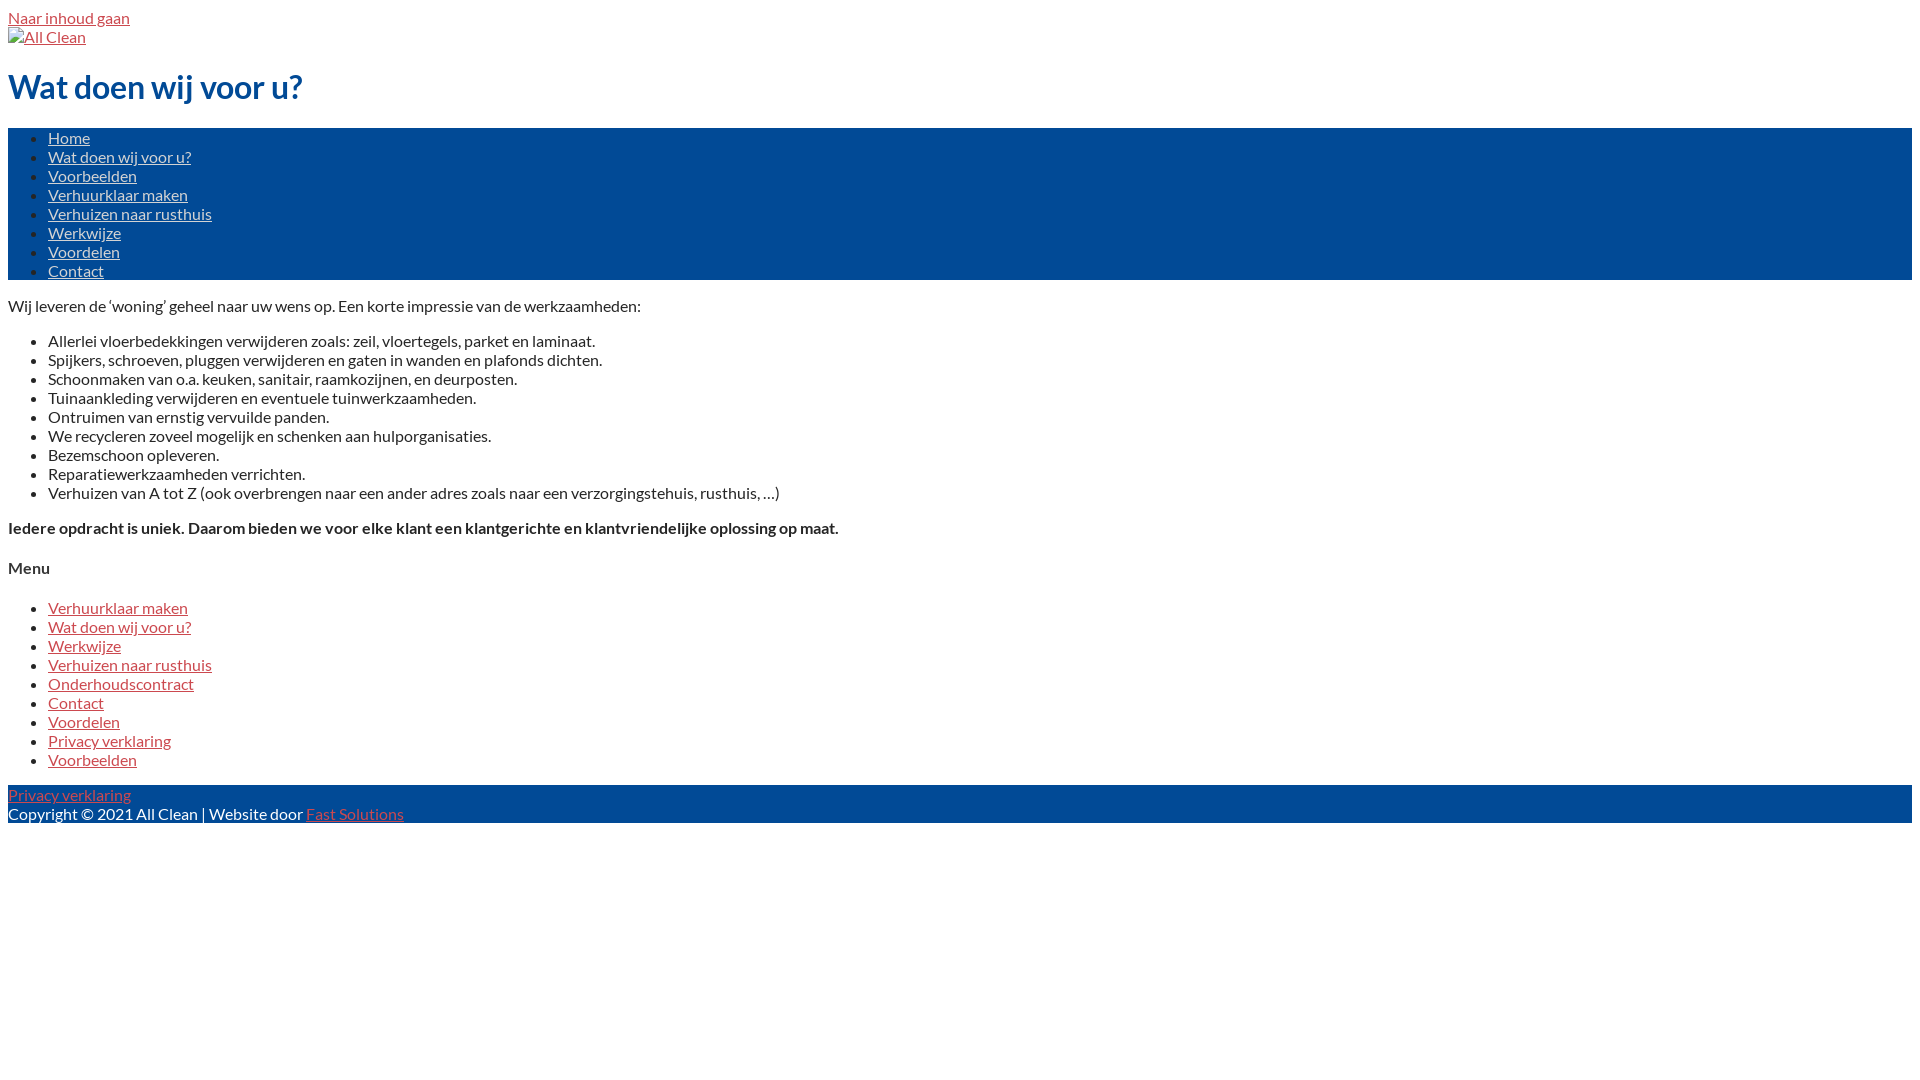 The width and height of the screenshot is (1920, 1080). What do you see at coordinates (118, 608) in the screenshot?
I see `Verhuurklaar maken` at bounding box center [118, 608].